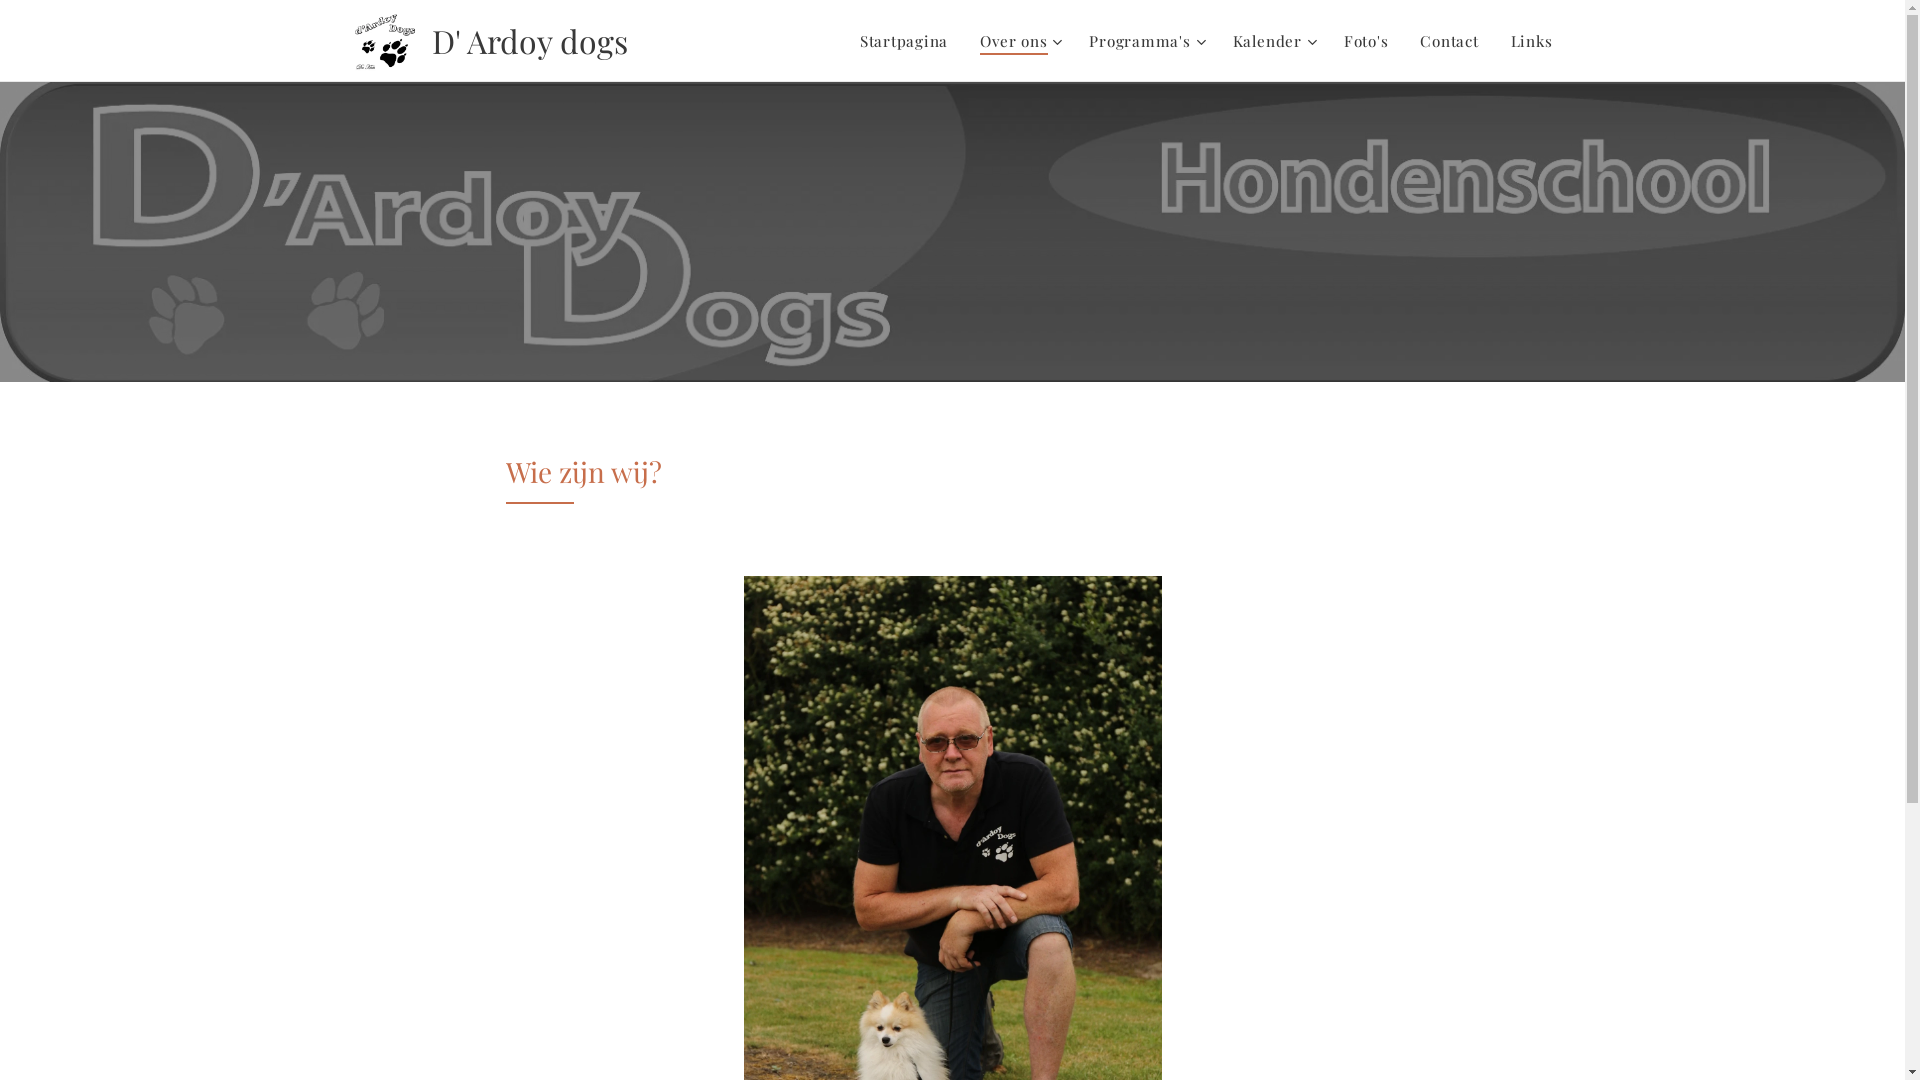 Image resolution: width=1920 pixels, height=1080 pixels. What do you see at coordinates (1449, 41) in the screenshot?
I see `Contact` at bounding box center [1449, 41].